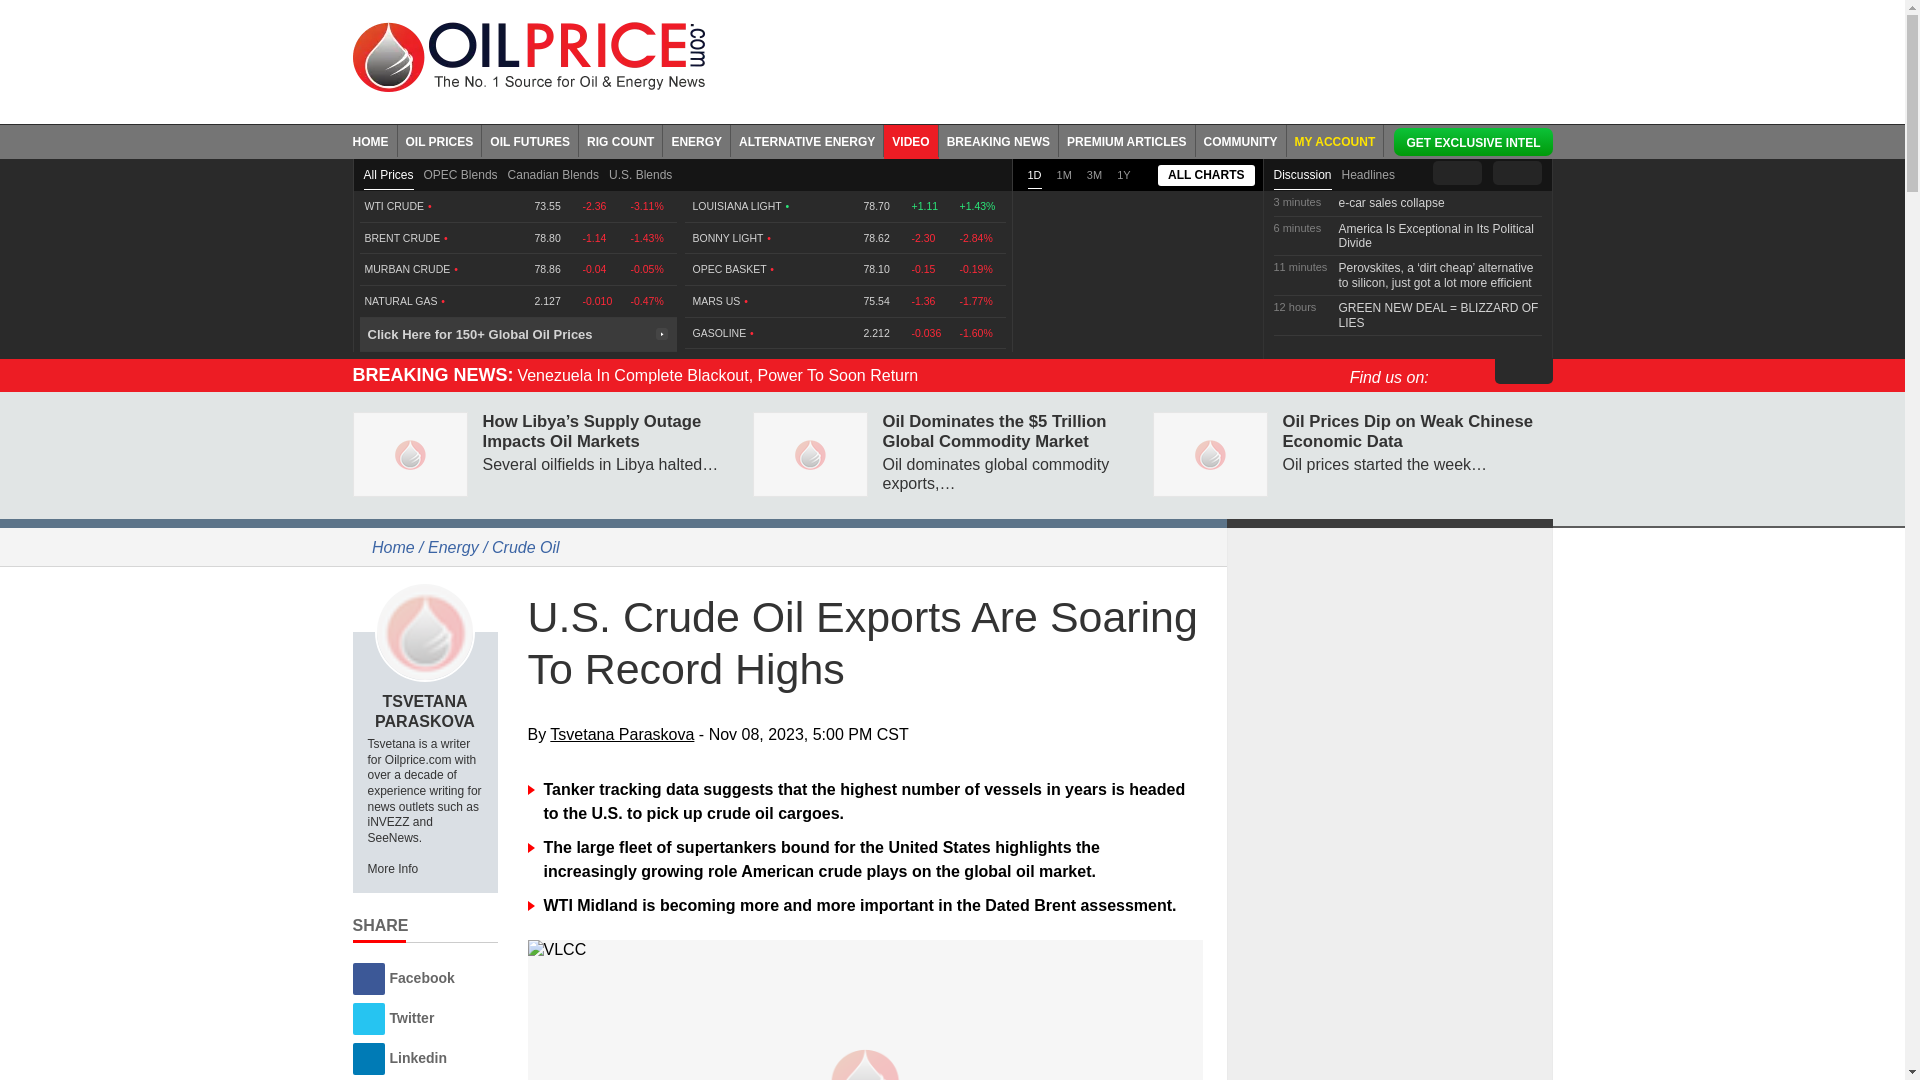  Describe the element at coordinates (528, 56) in the screenshot. I see `Oil prices - Oilprice.com` at that location.